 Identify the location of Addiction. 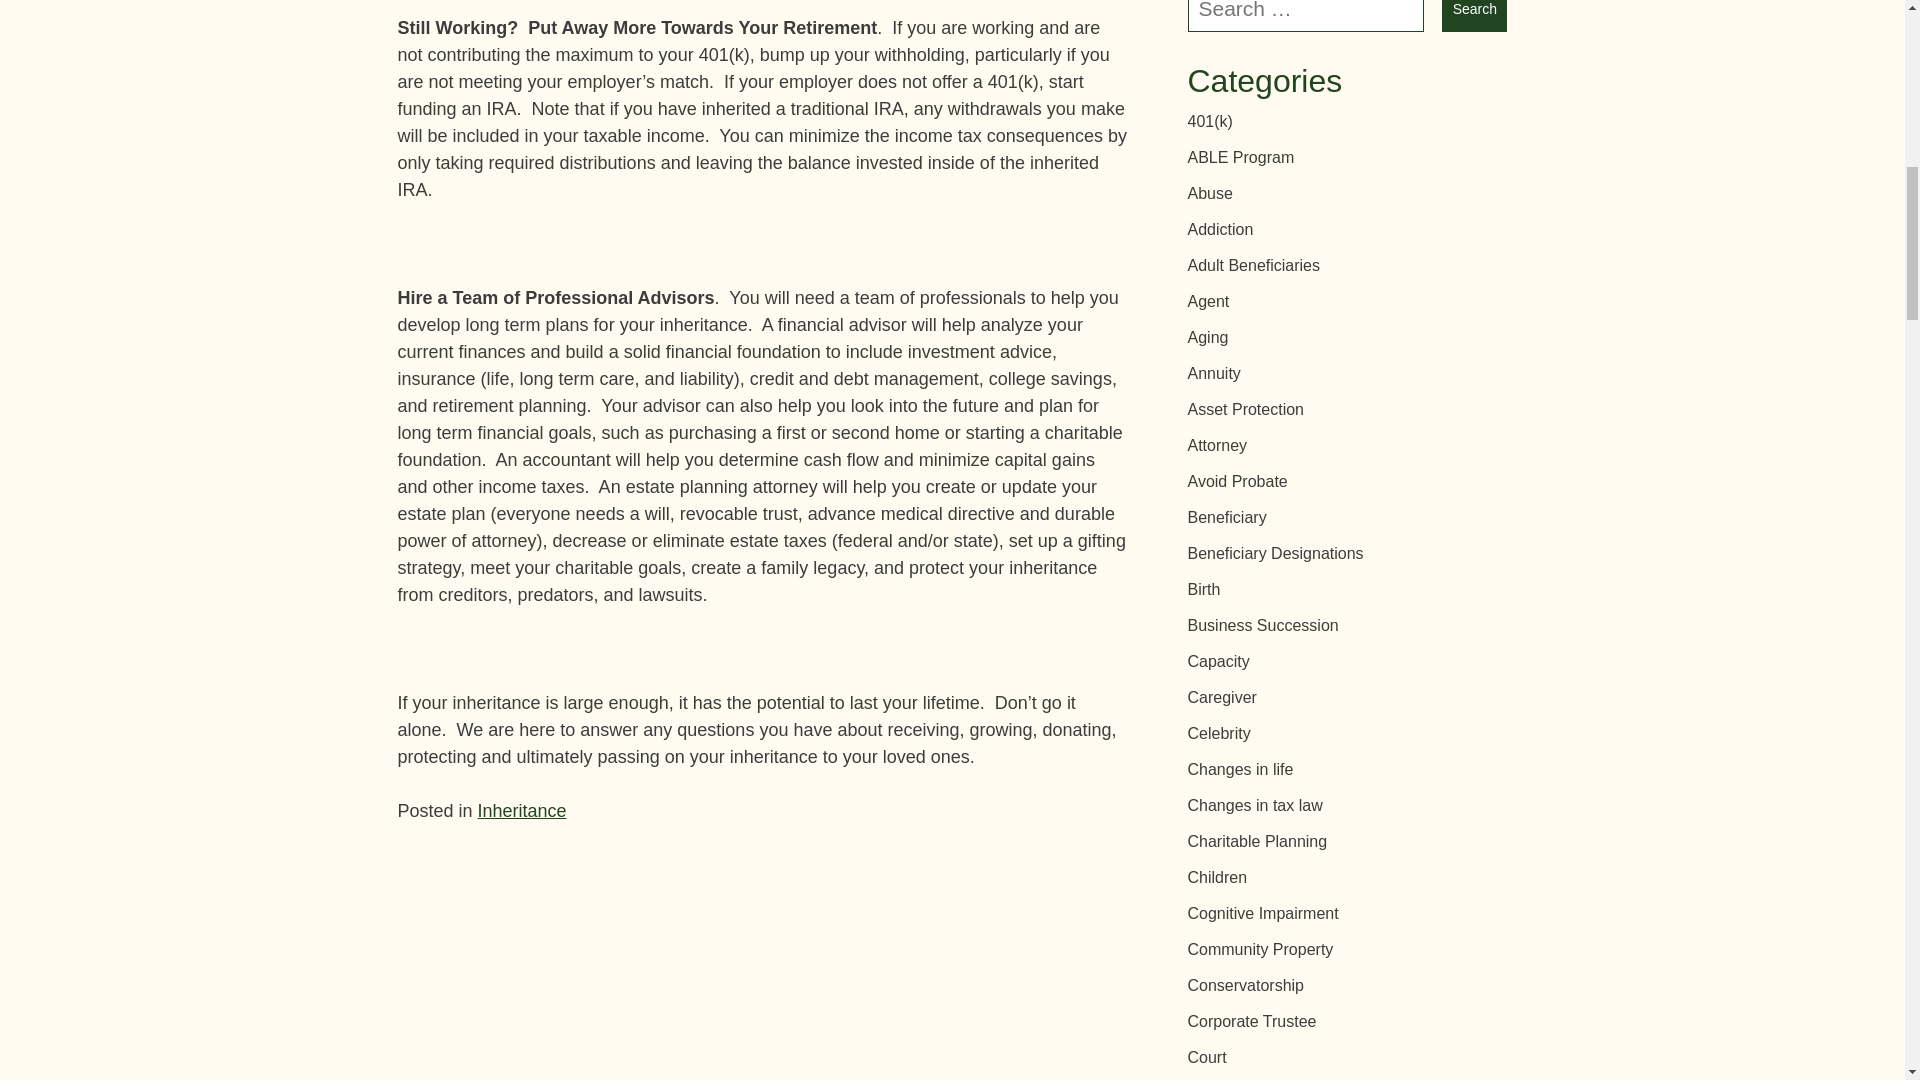
(1220, 229).